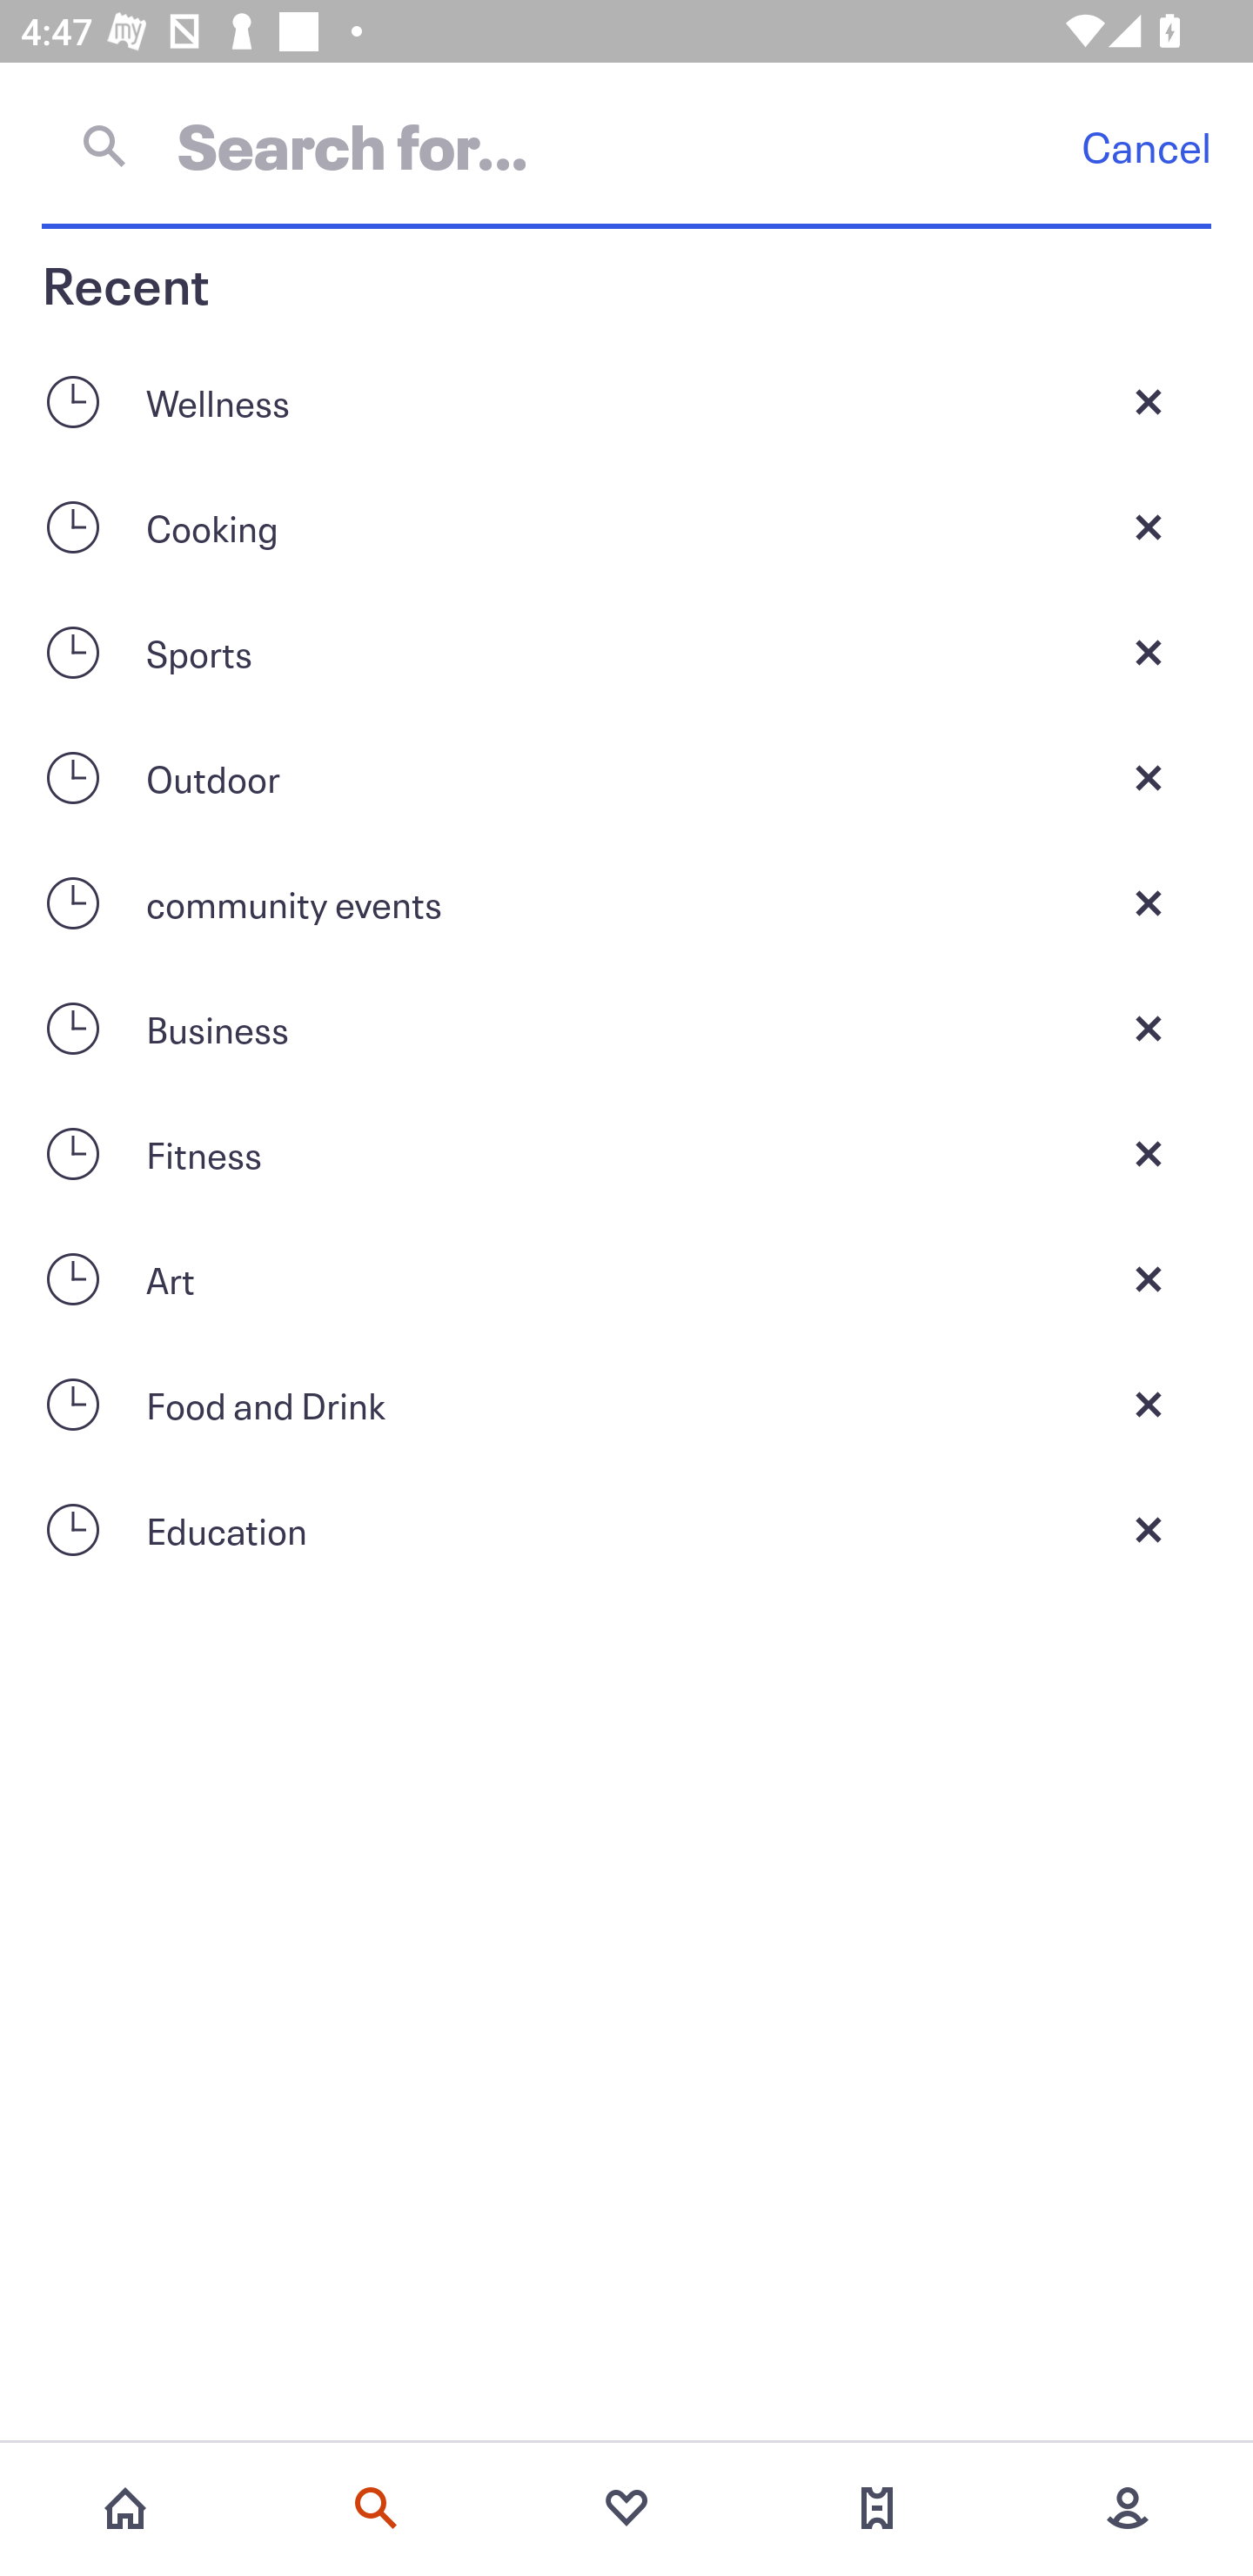 The width and height of the screenshot is (1253, 2576). I want to click on Close current screen, so click(1149, 902).